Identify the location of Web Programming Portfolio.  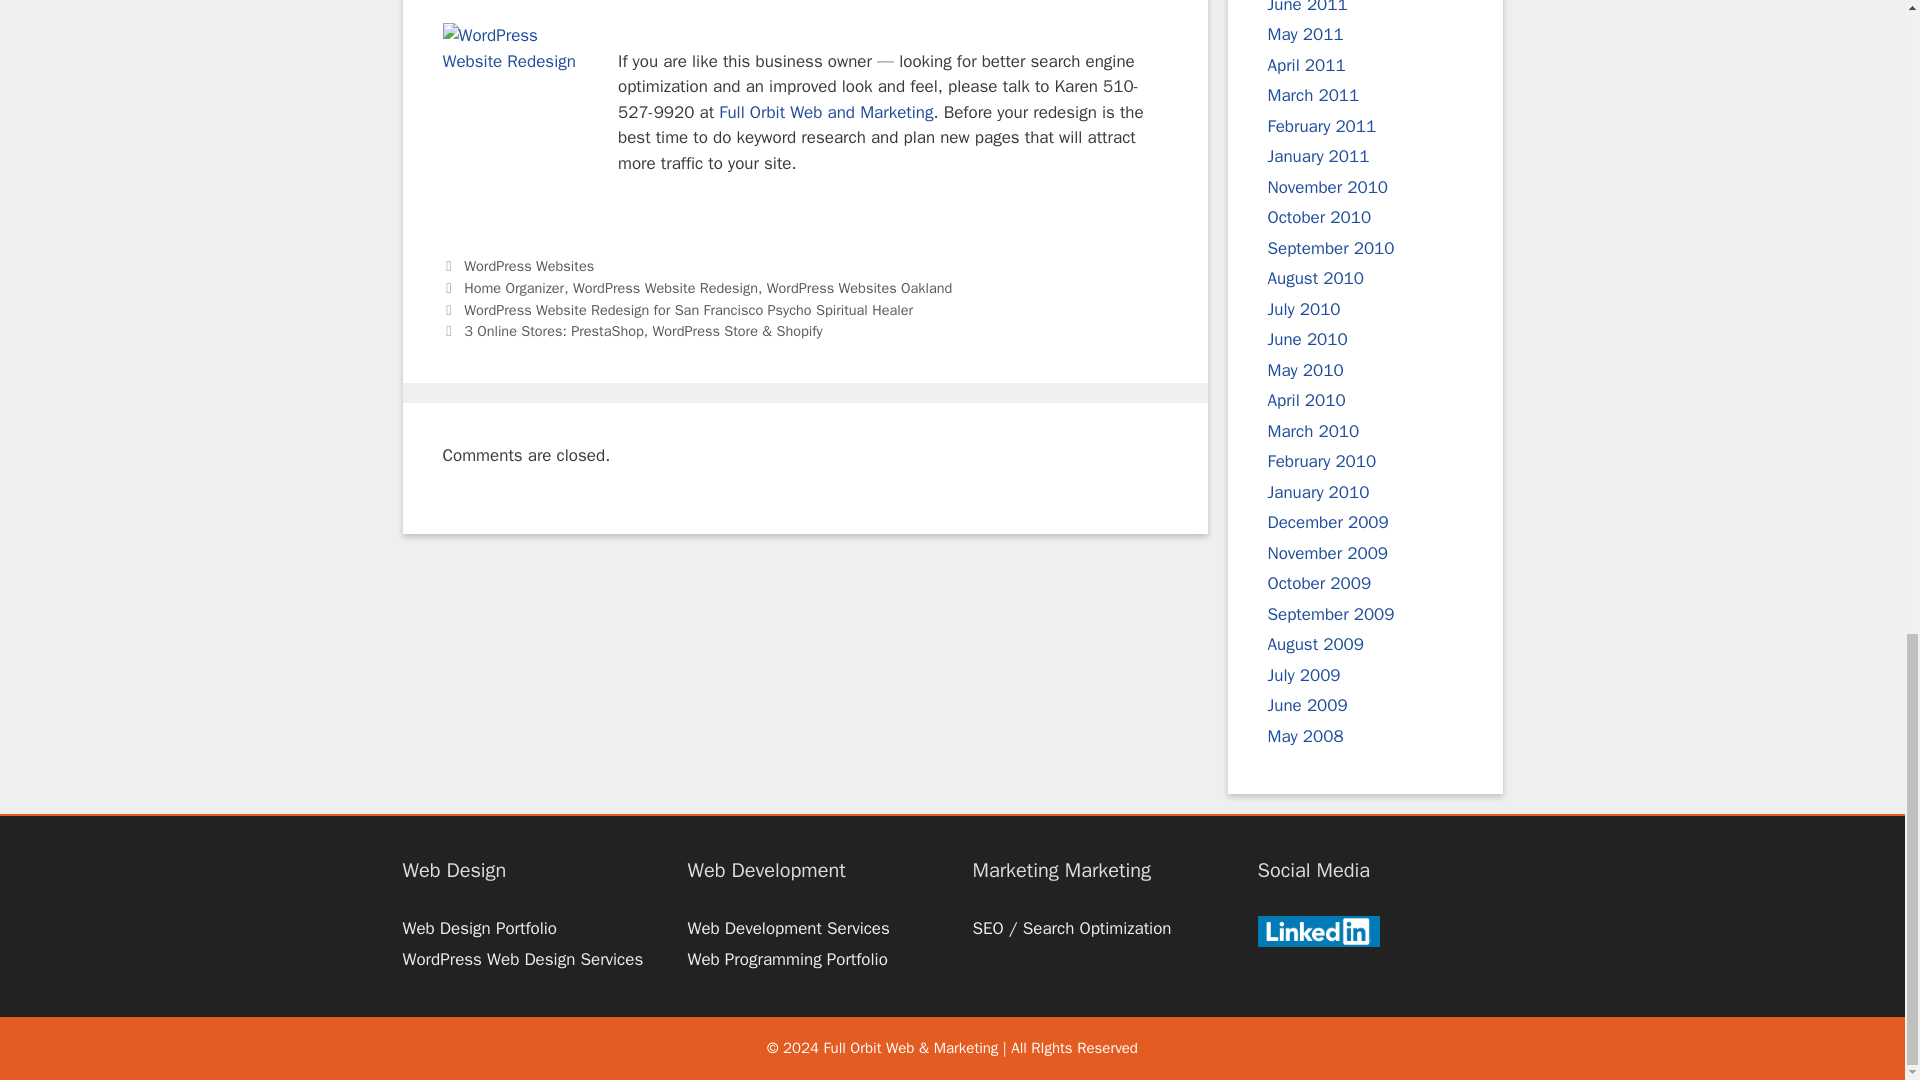
(787, 959).